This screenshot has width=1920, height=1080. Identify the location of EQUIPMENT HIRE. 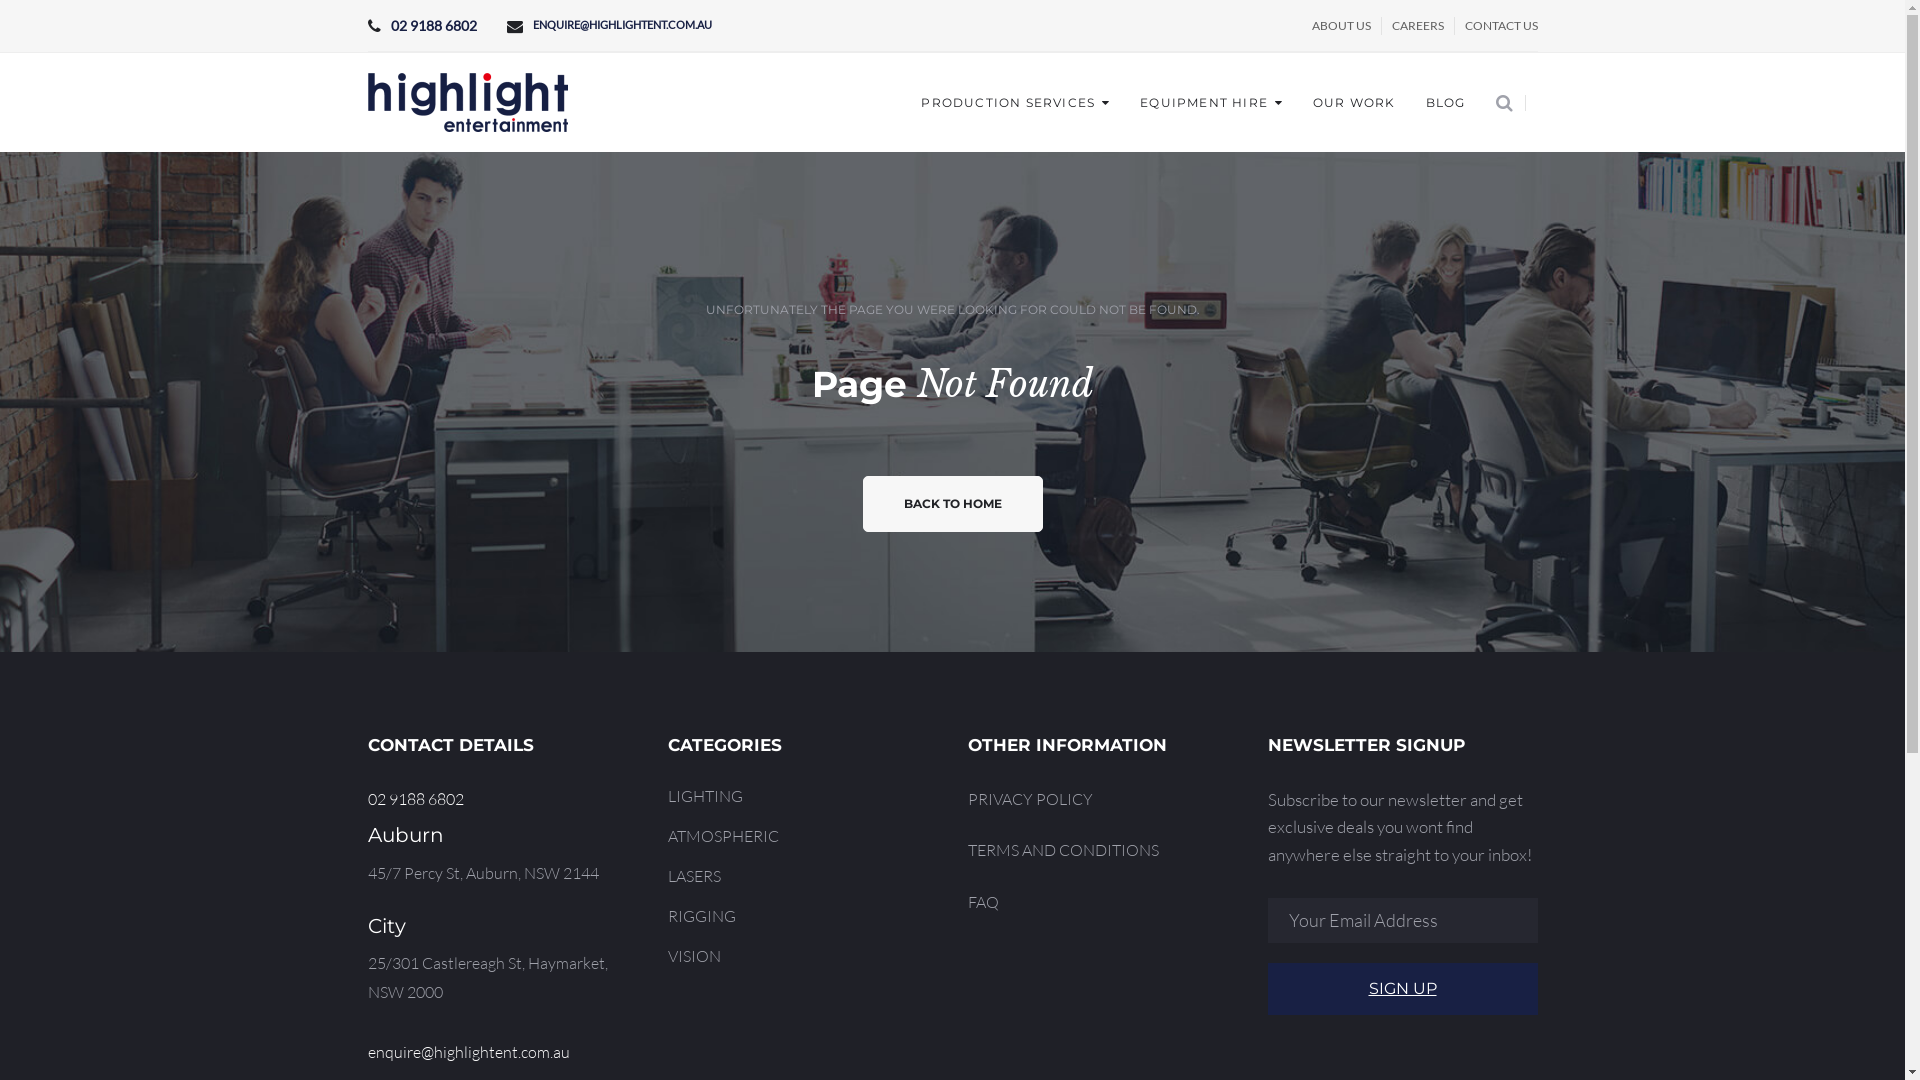
(1212, 103).